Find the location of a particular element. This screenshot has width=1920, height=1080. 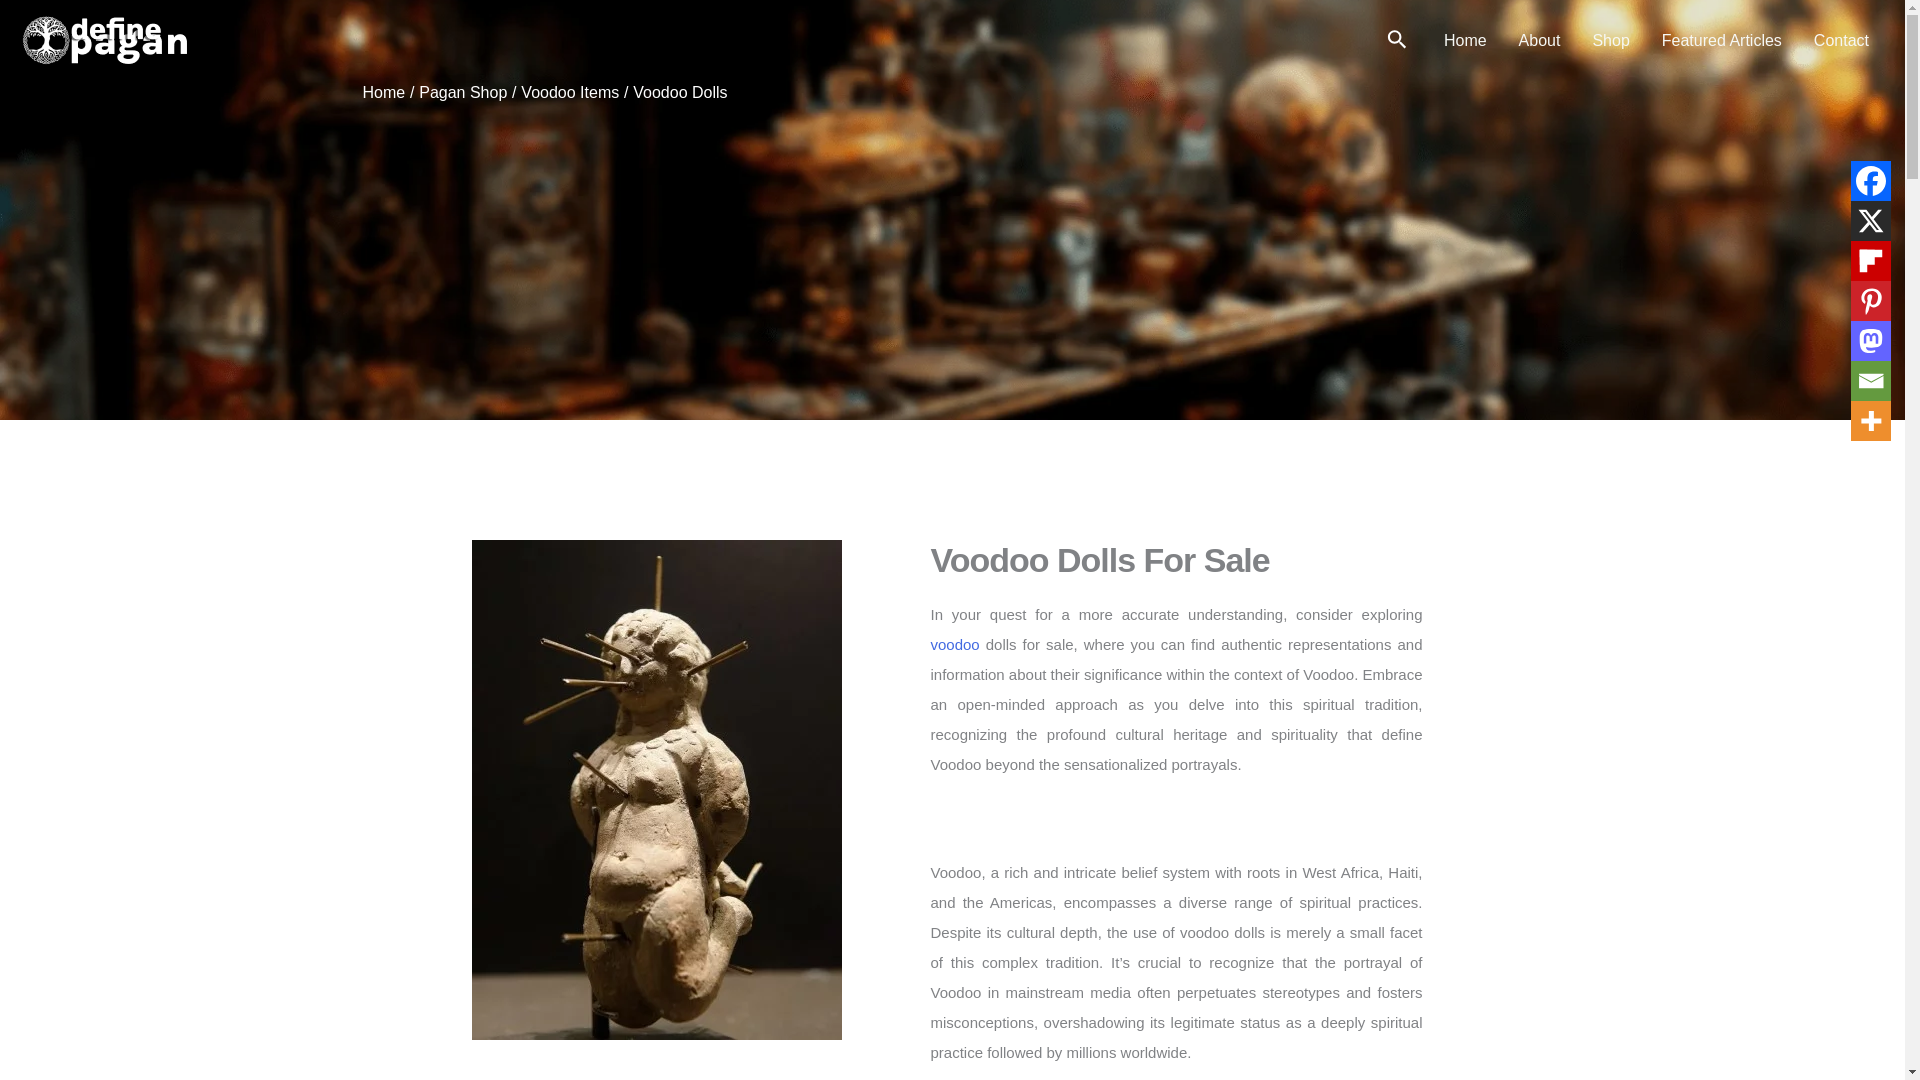

Featured Articles is located at coordinates (1721, 40).